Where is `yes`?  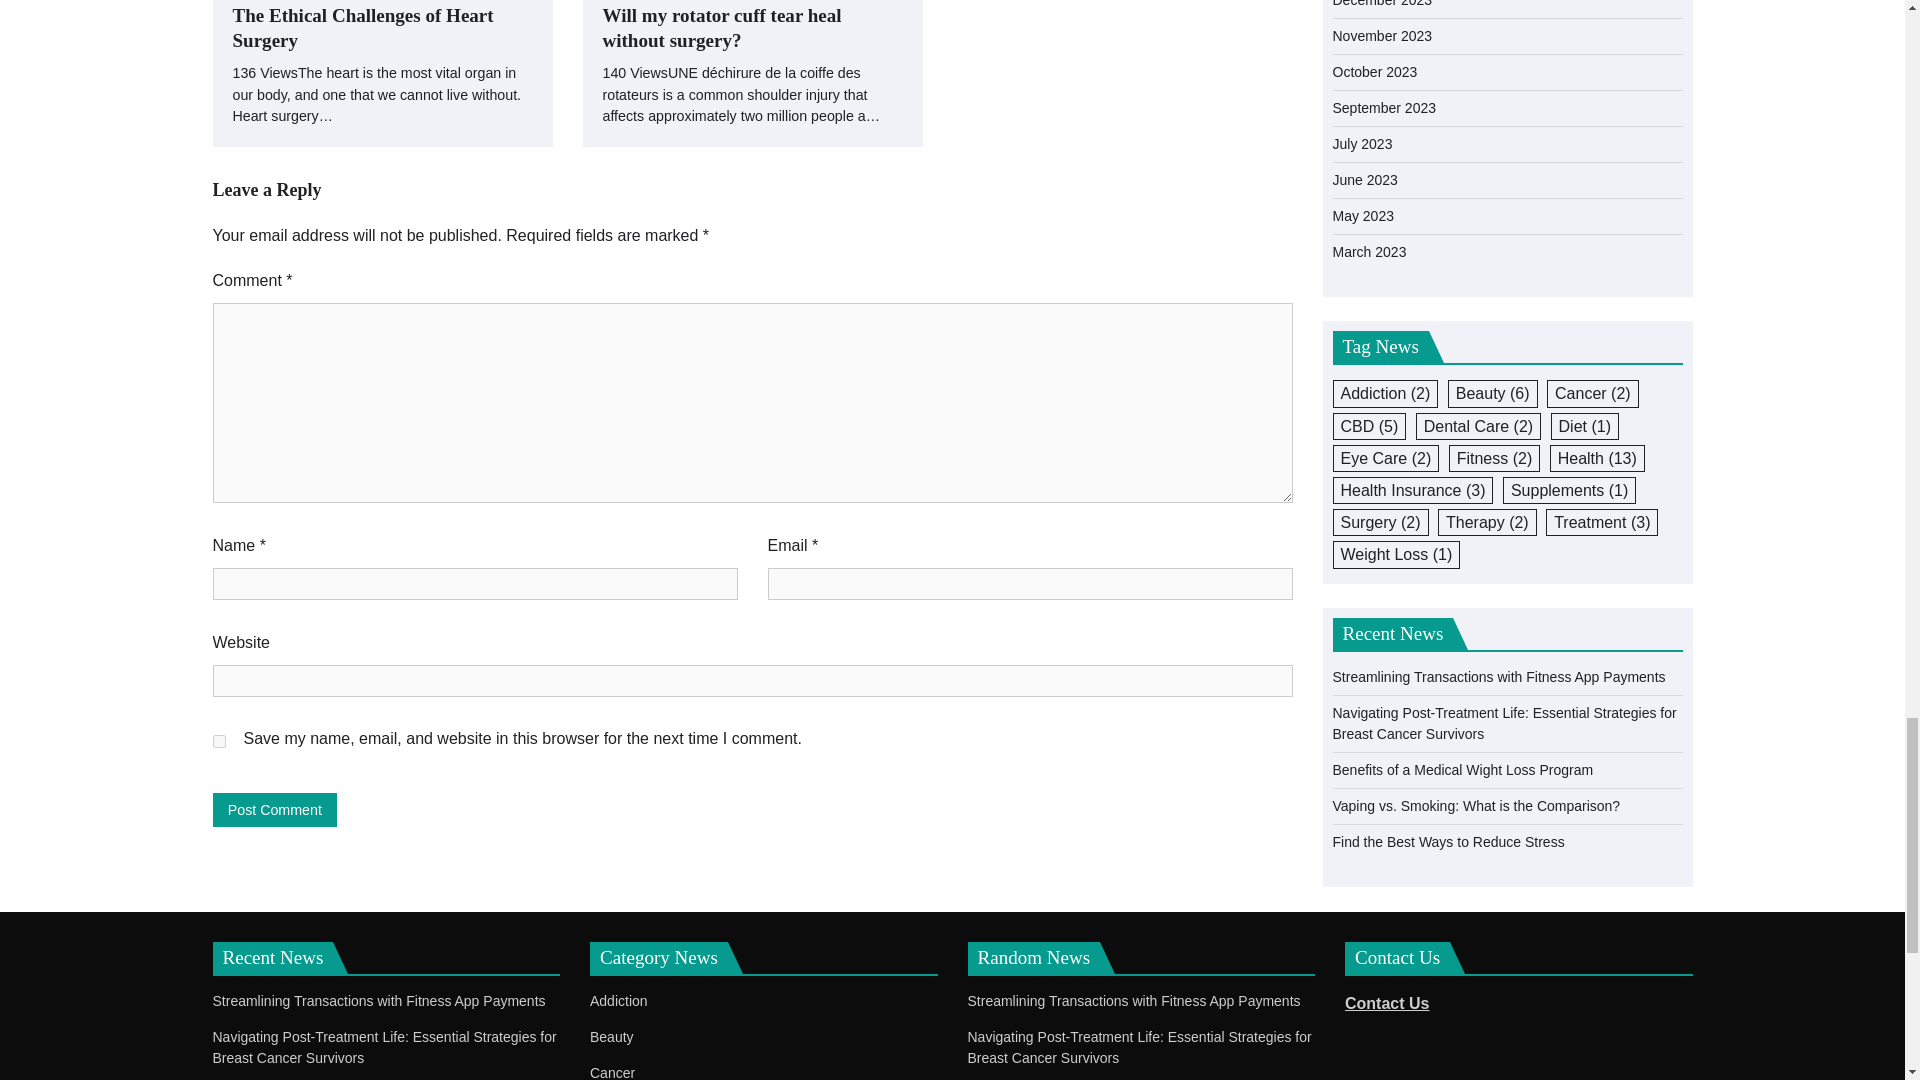 yes is located at coordinates (218, 742).